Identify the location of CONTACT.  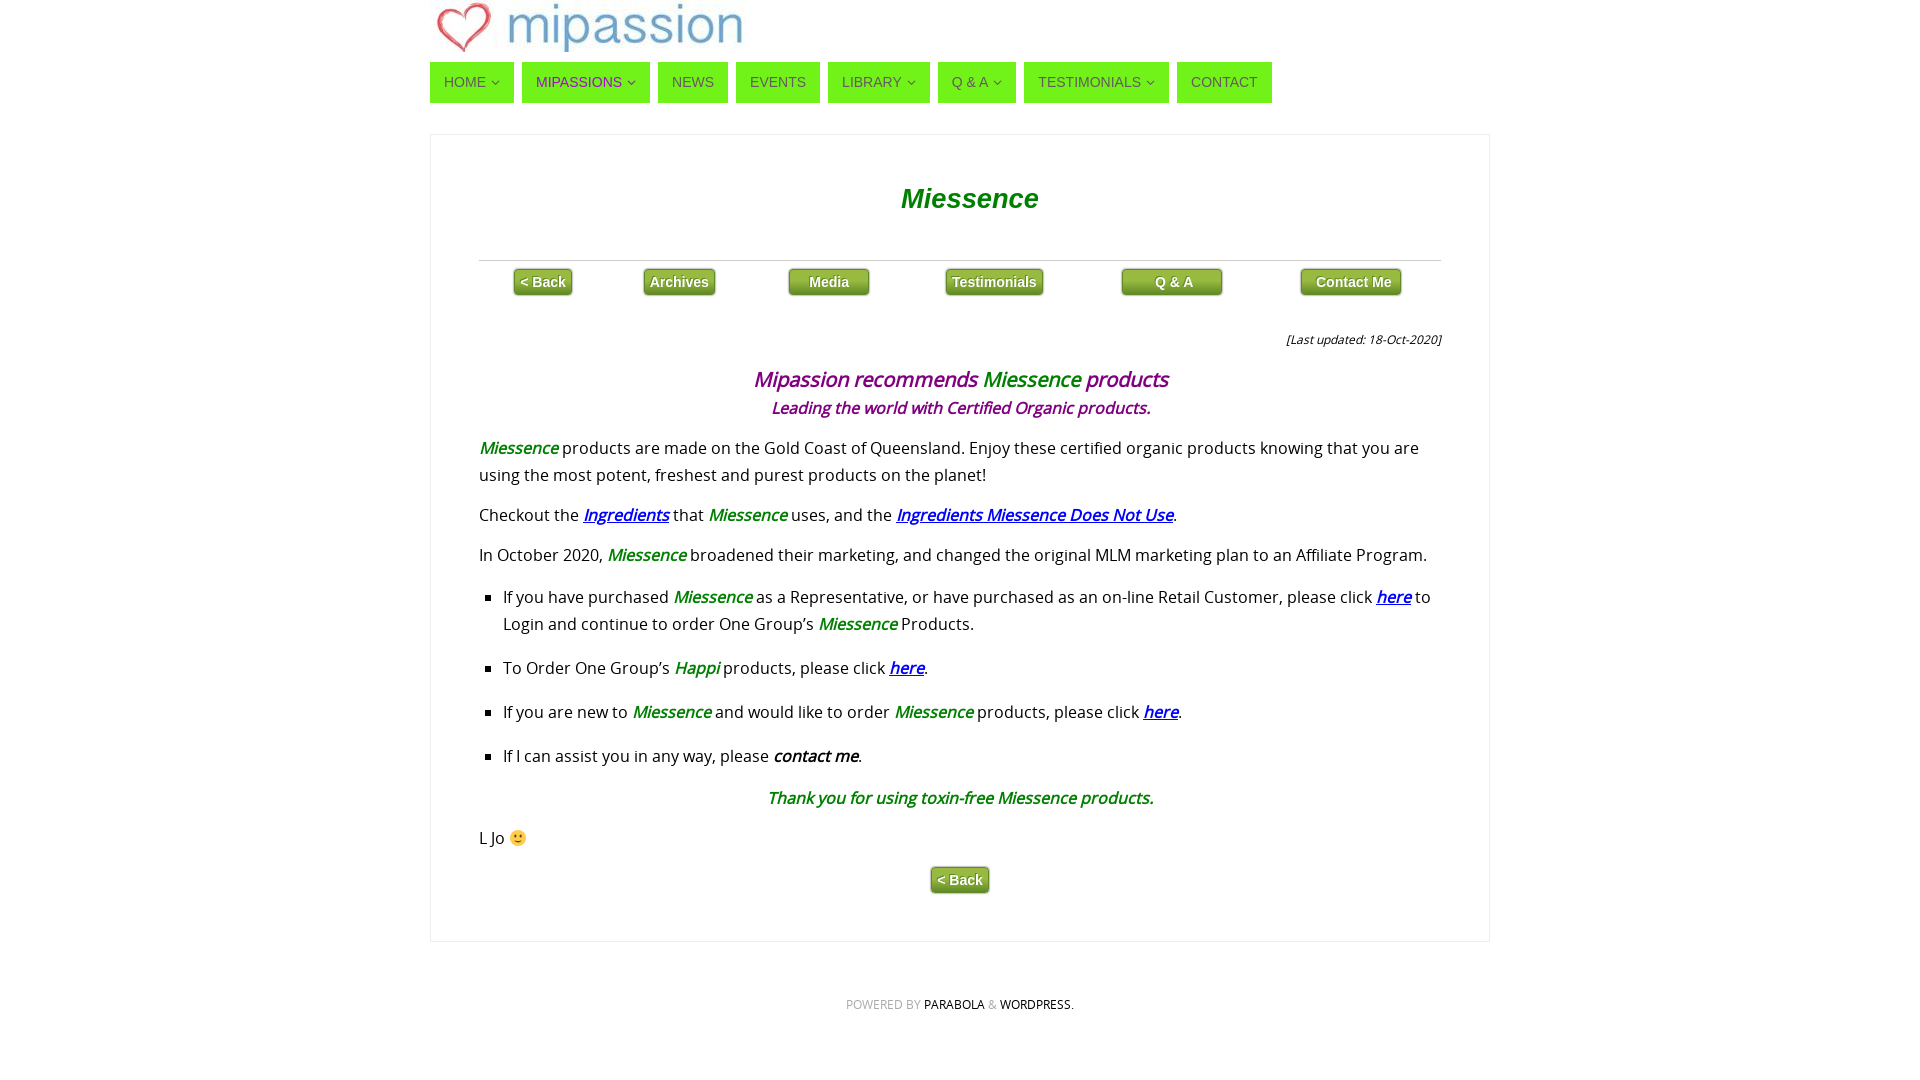
(1224, 82).